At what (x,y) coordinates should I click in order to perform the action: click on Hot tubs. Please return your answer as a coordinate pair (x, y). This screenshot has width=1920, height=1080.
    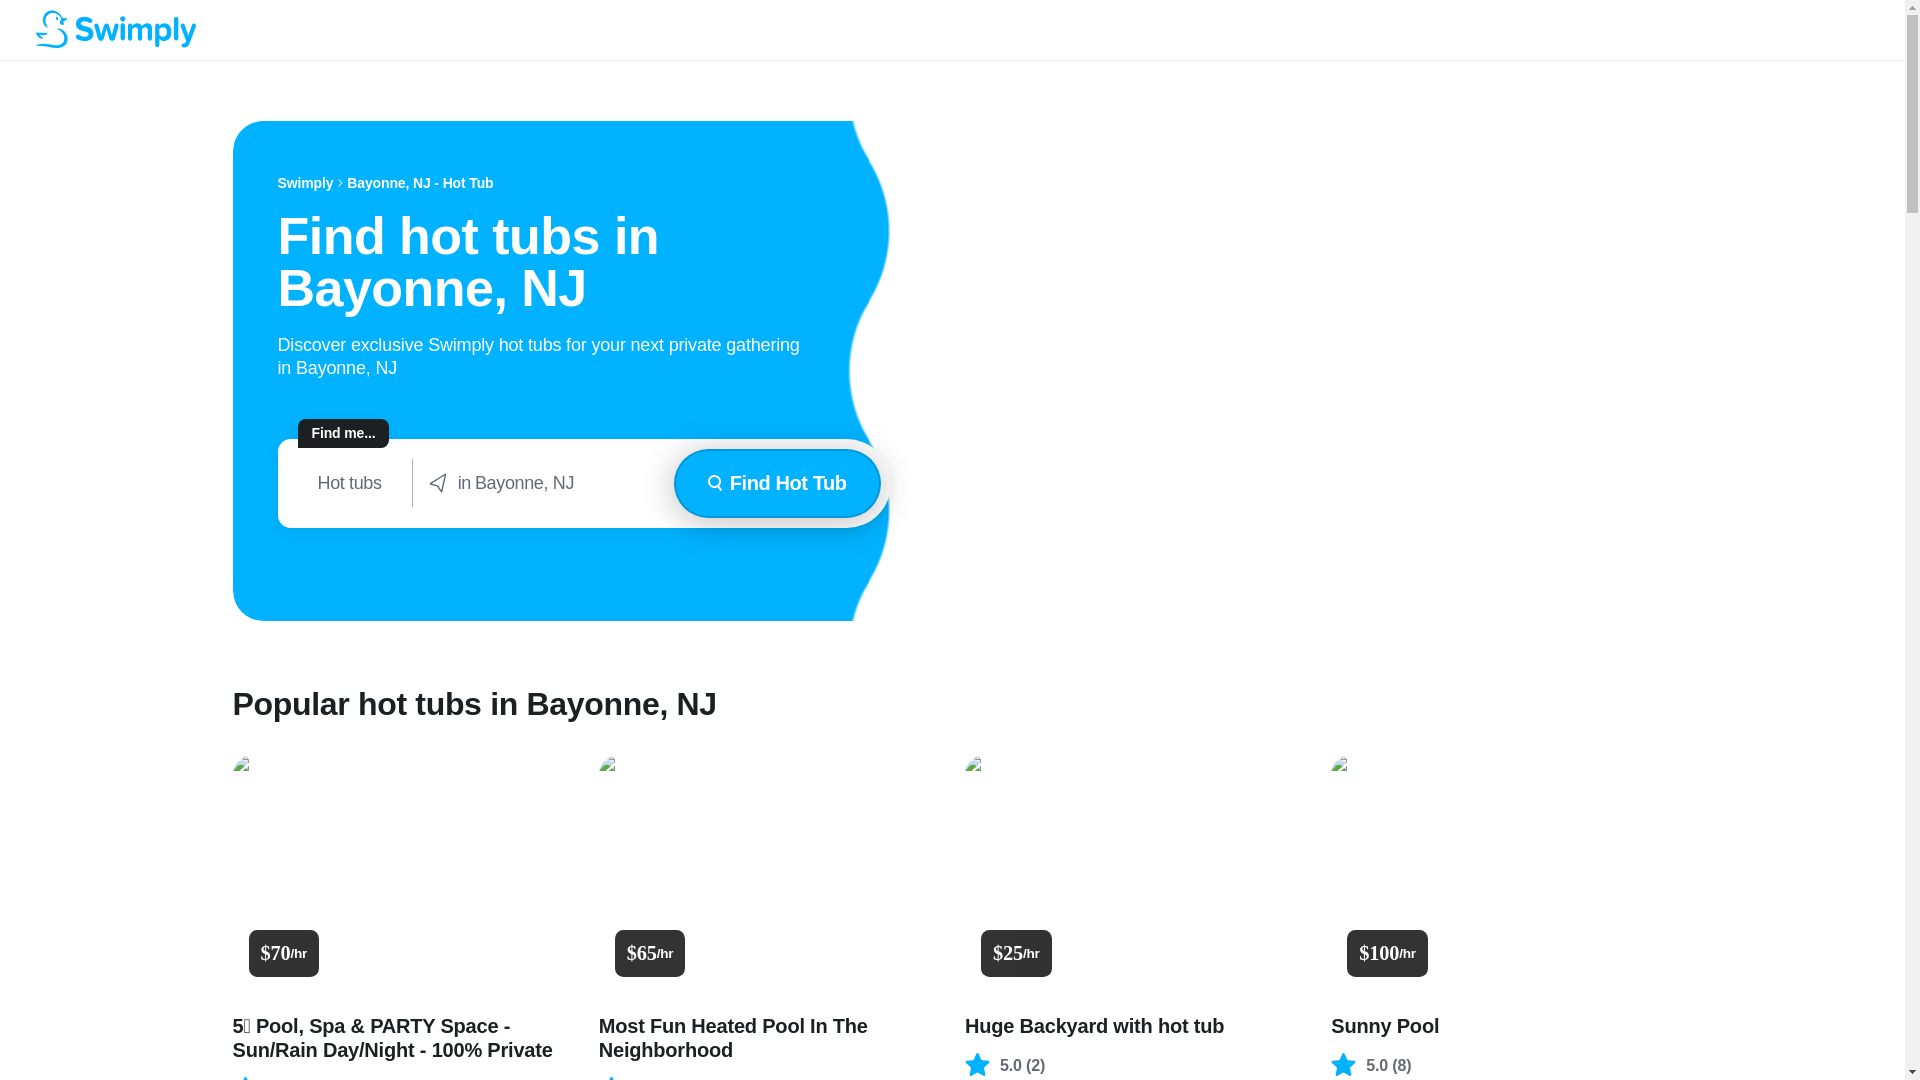
    Looking at the image, I should click on (350, 483).